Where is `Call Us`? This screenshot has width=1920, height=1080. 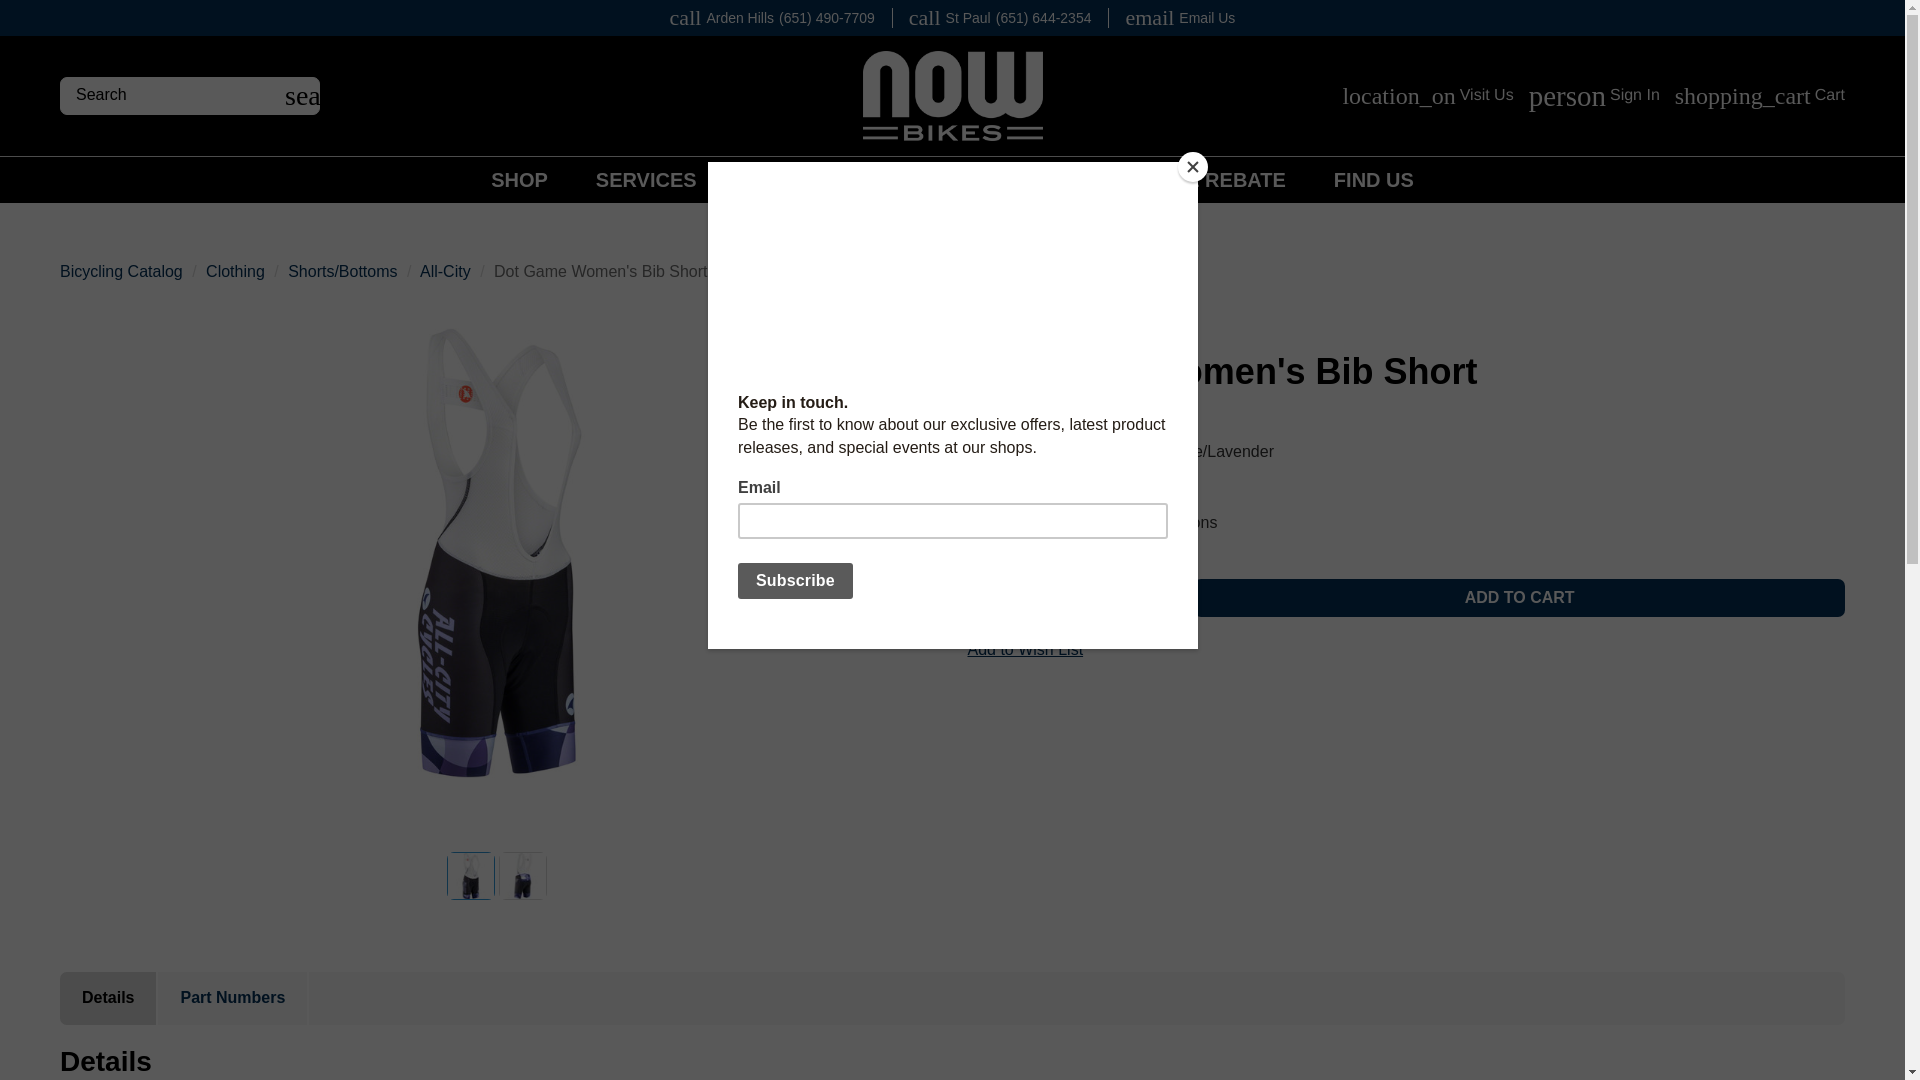 Call Us is located at coordinates (1000, 18).